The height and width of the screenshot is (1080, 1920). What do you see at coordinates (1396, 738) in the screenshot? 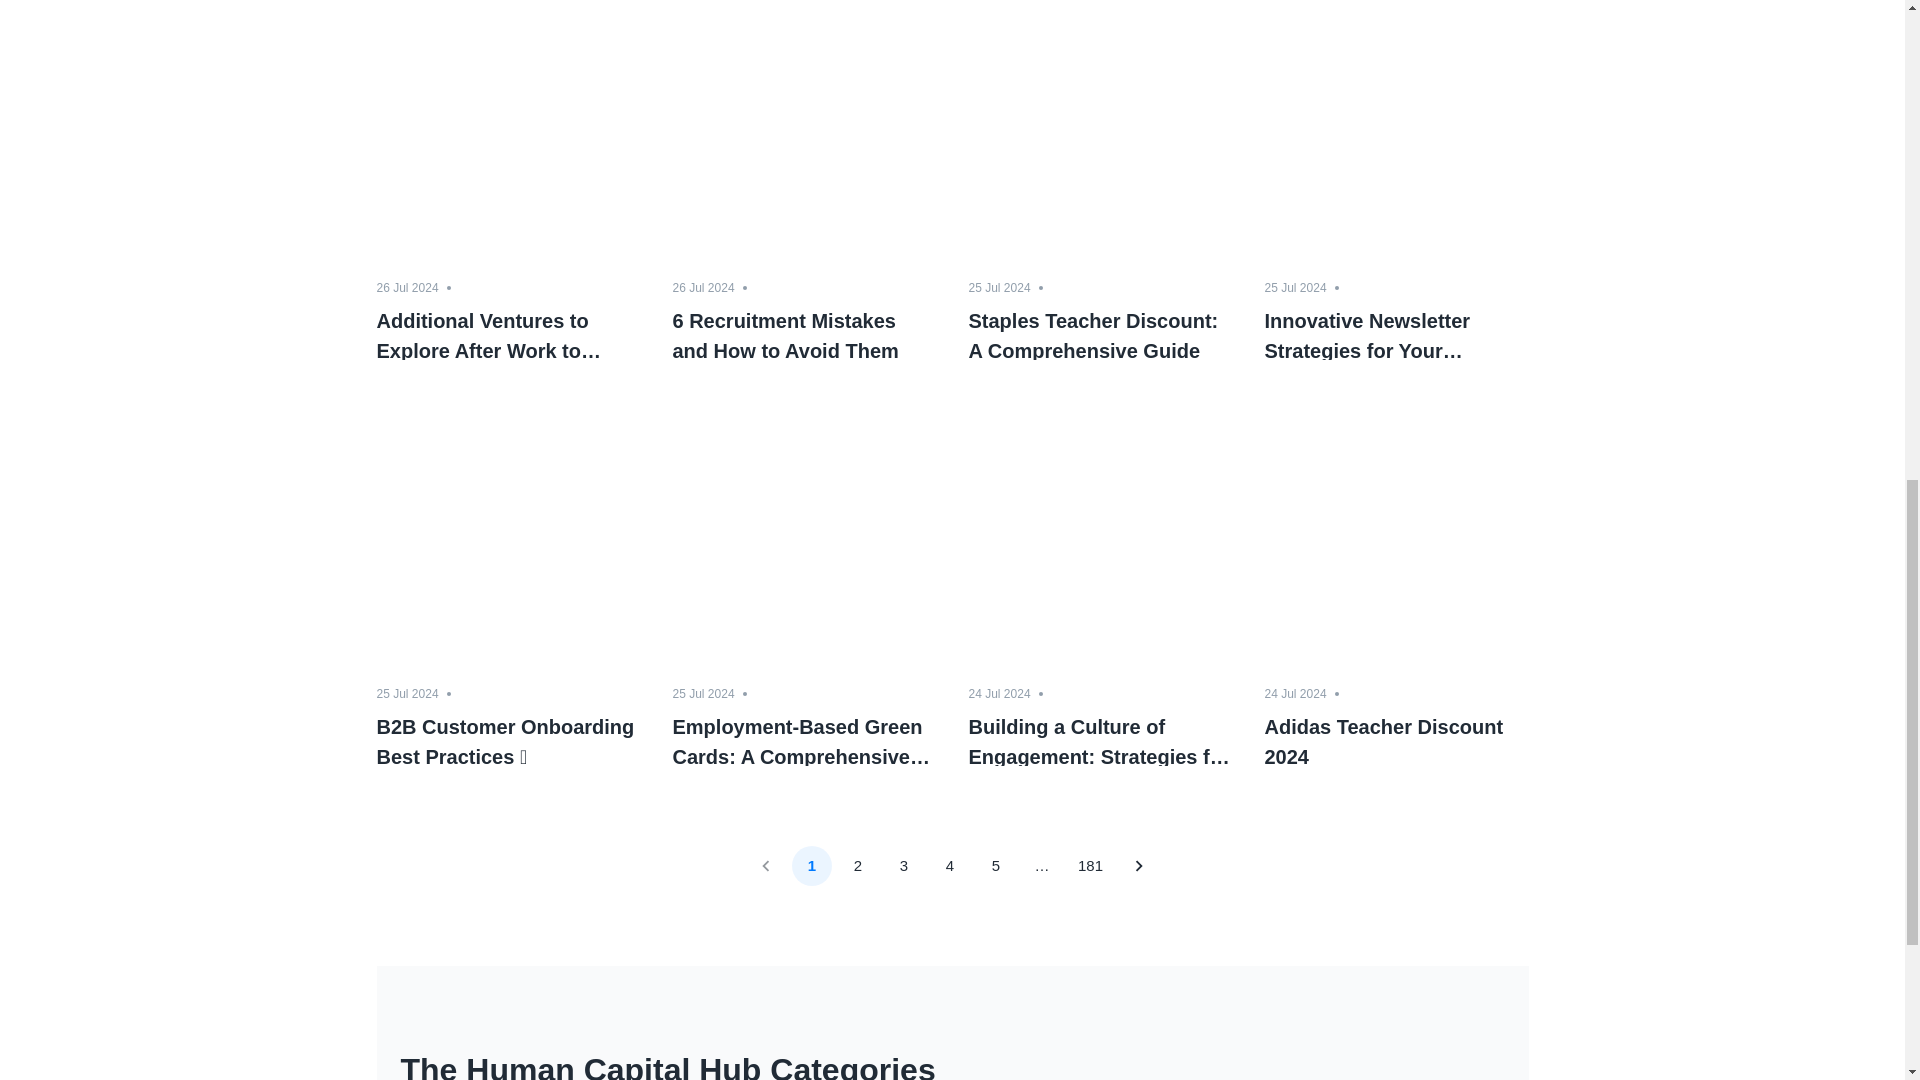
I see `Adidas Teacher Discount 2024` at bounding box center [1396, 738].